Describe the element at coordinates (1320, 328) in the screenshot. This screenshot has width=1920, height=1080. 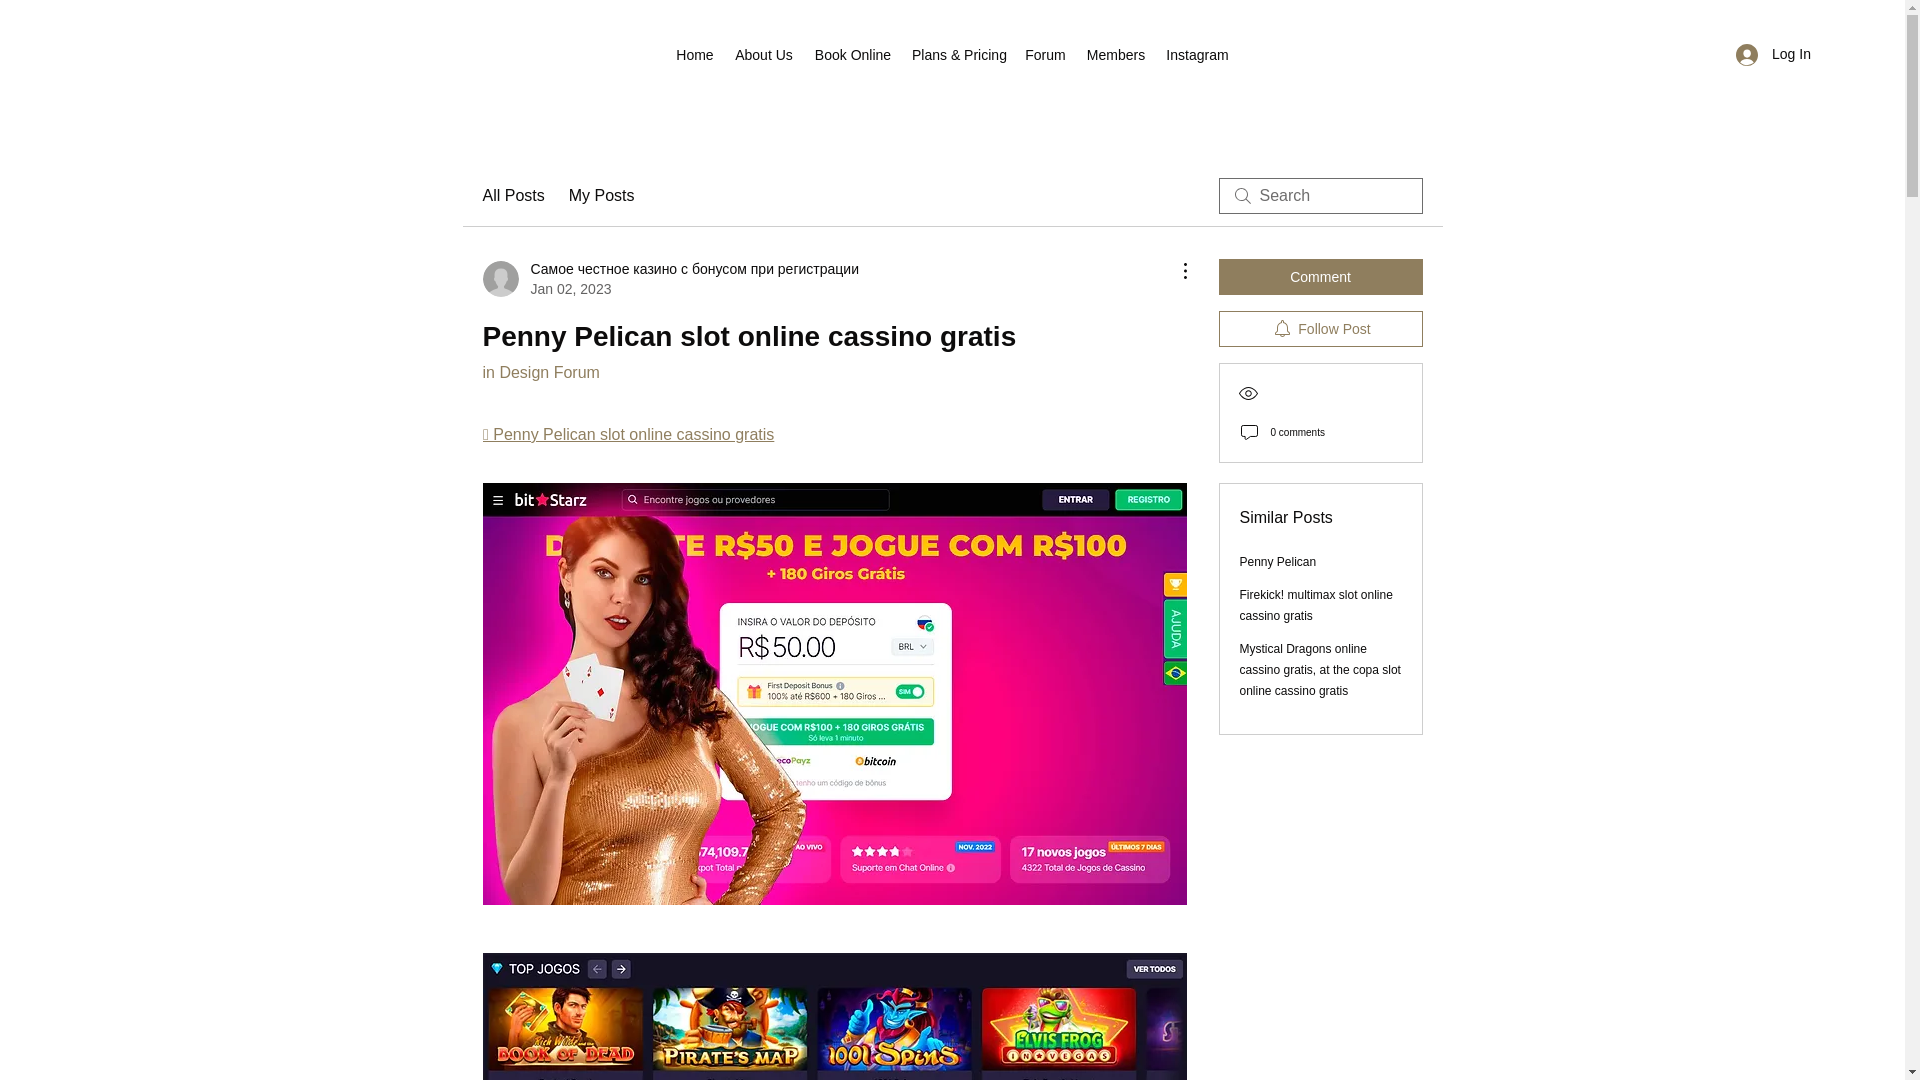
I see `Follow Post` at that location.